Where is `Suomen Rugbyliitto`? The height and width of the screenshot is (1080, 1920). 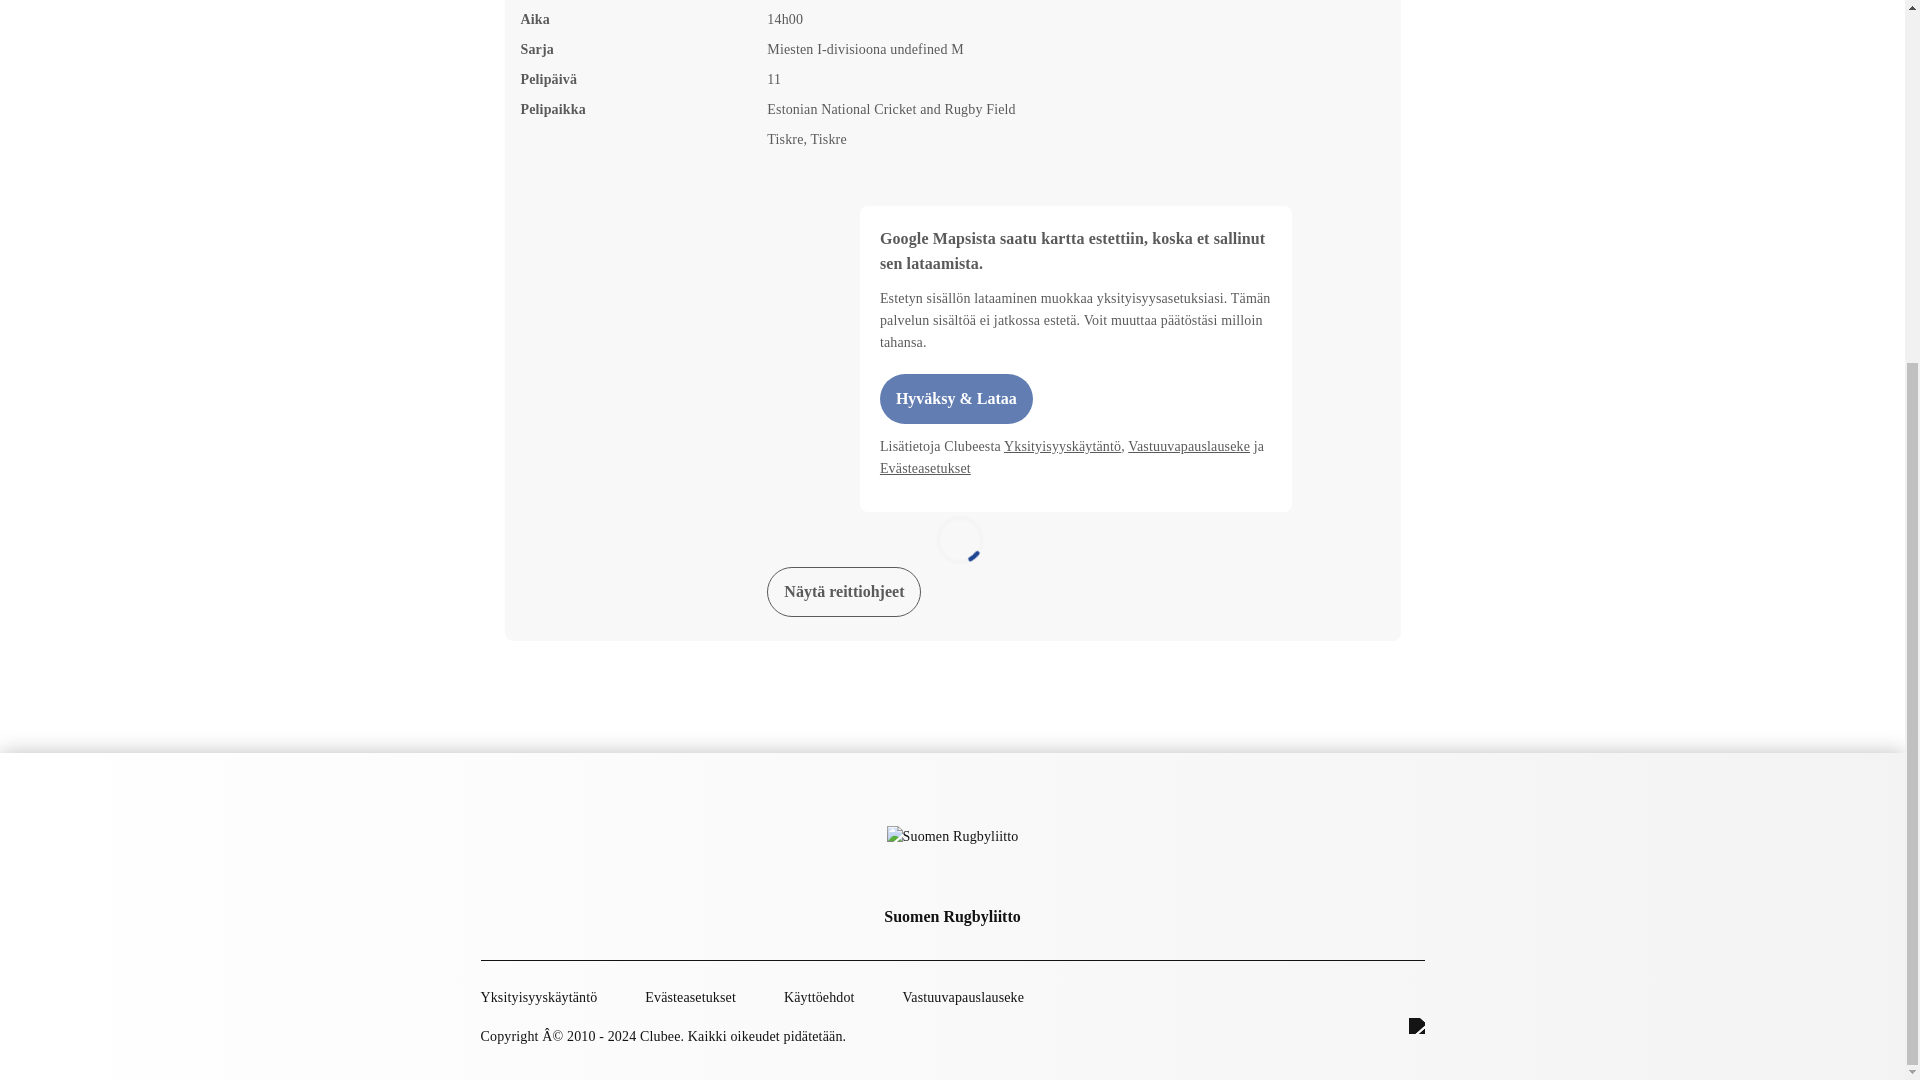
Suomen Rugbyliitto is located at coordinates (951, 916).